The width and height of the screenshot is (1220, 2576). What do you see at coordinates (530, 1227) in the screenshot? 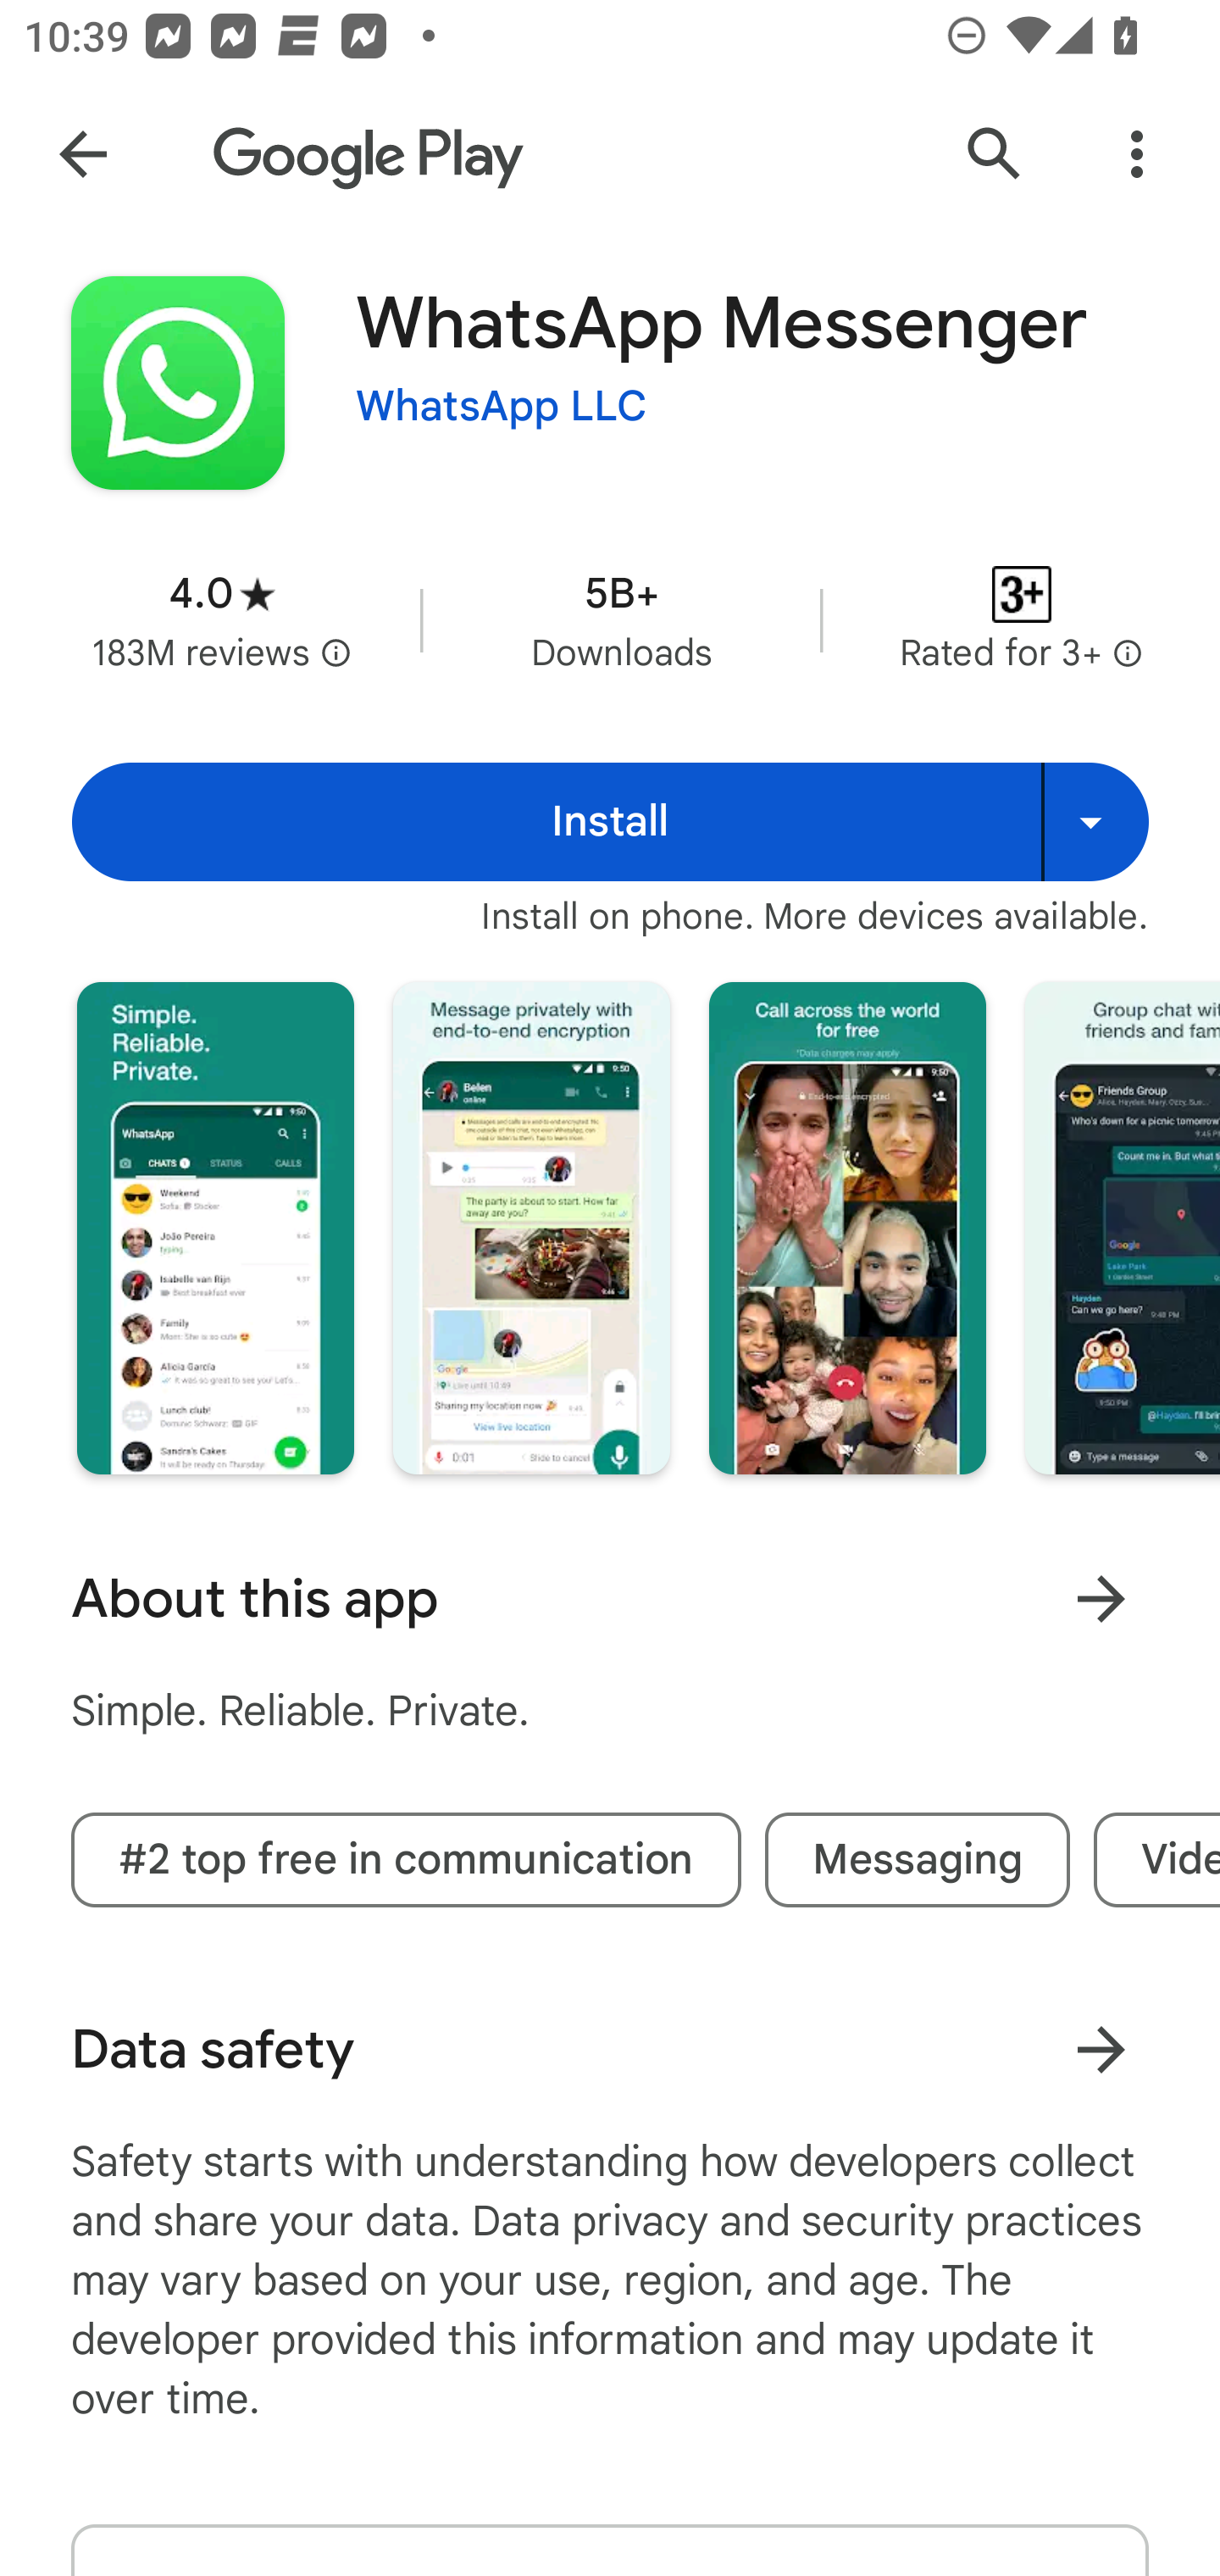
I see `Screenshot "2" of "5"` at bounding box center [530, 1227].